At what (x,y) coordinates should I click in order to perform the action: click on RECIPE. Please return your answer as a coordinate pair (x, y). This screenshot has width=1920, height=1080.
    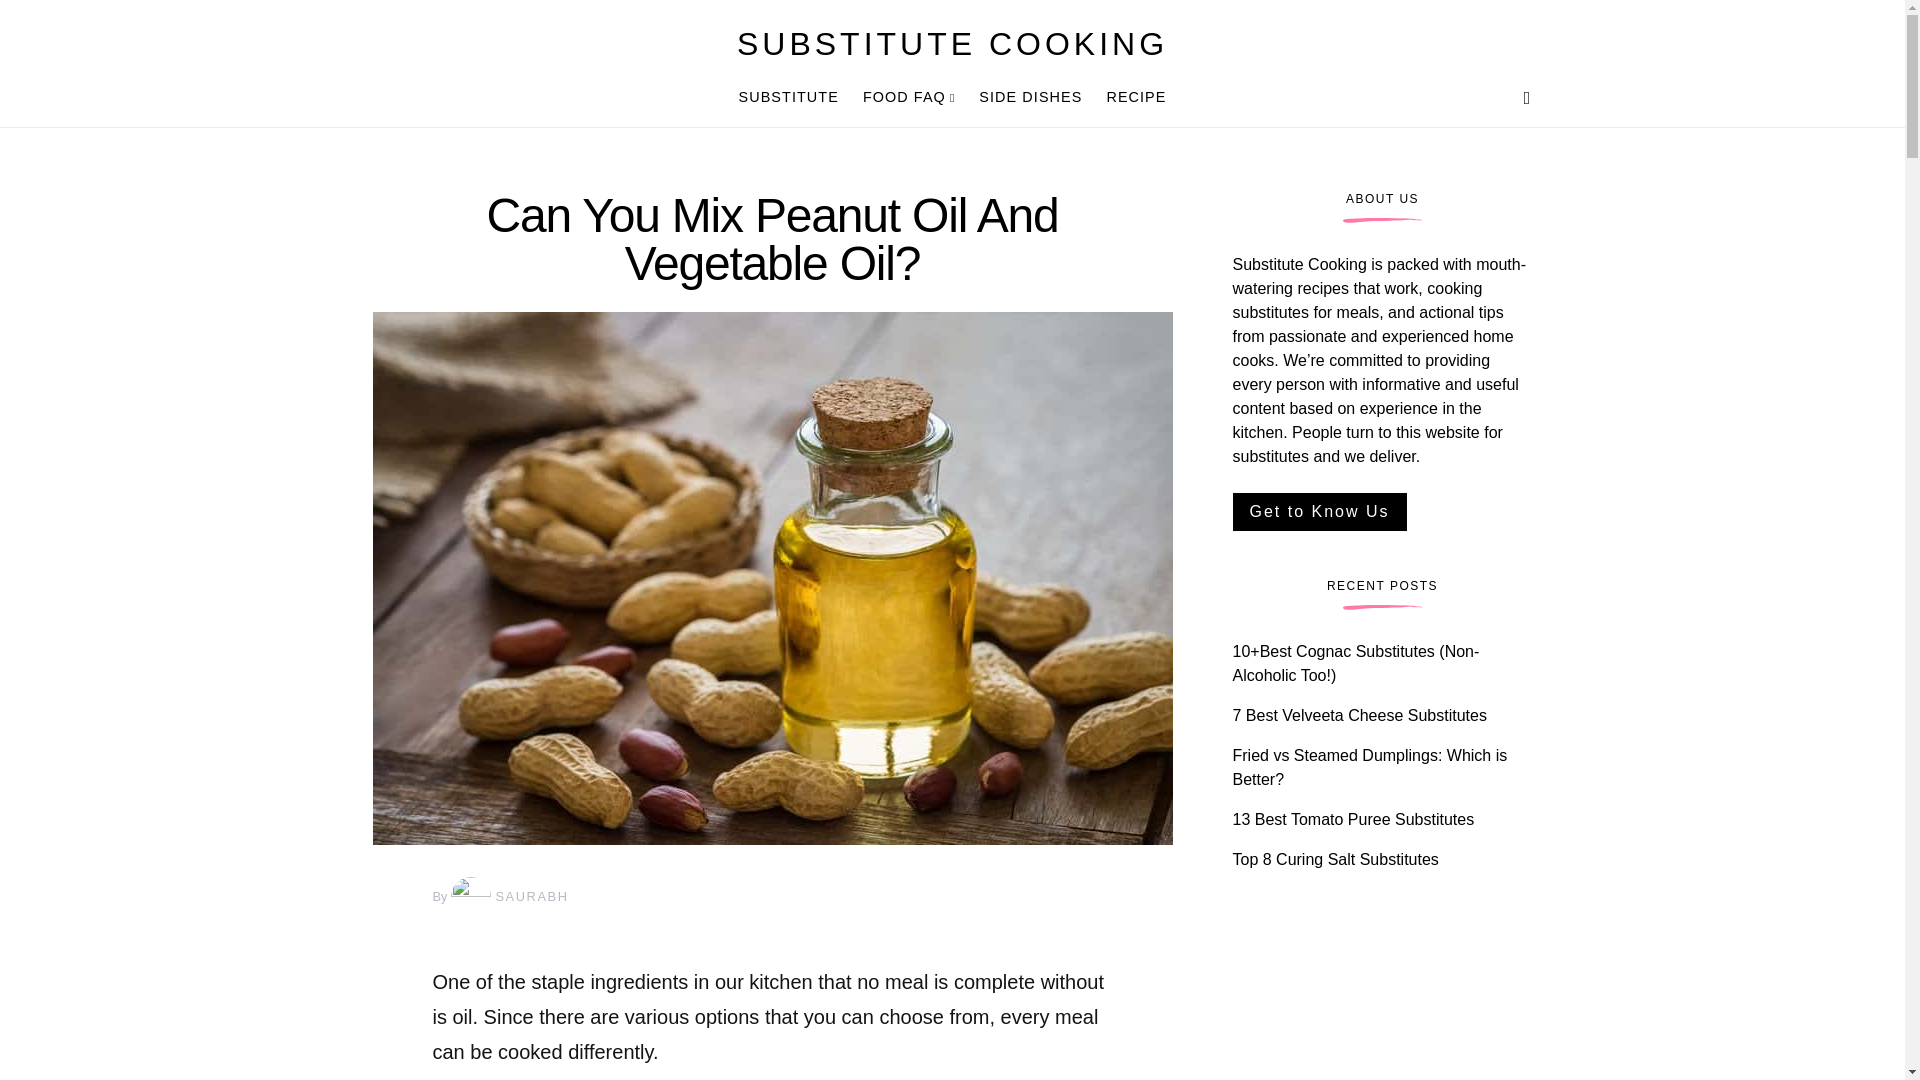
    Looking at the image, I should click on (1130, 98).